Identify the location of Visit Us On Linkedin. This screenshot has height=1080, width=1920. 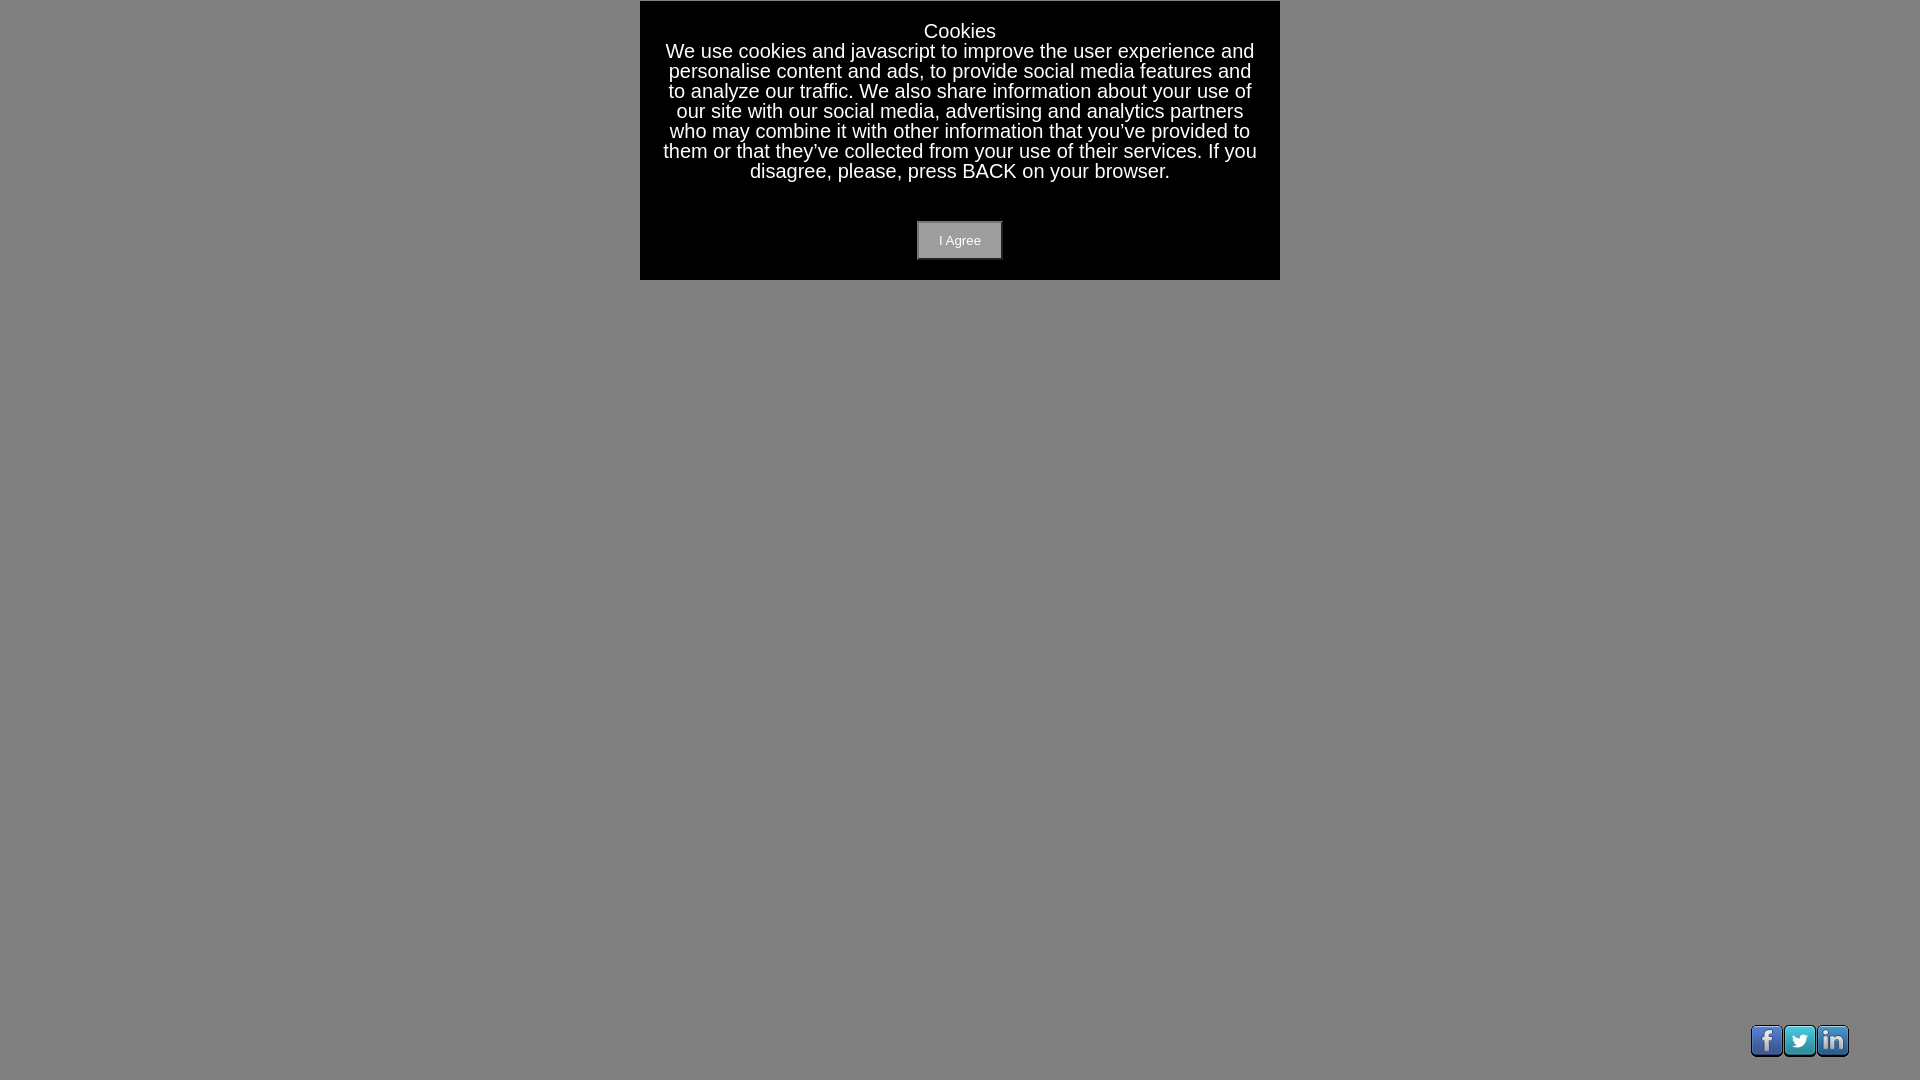
(1832, 1052).